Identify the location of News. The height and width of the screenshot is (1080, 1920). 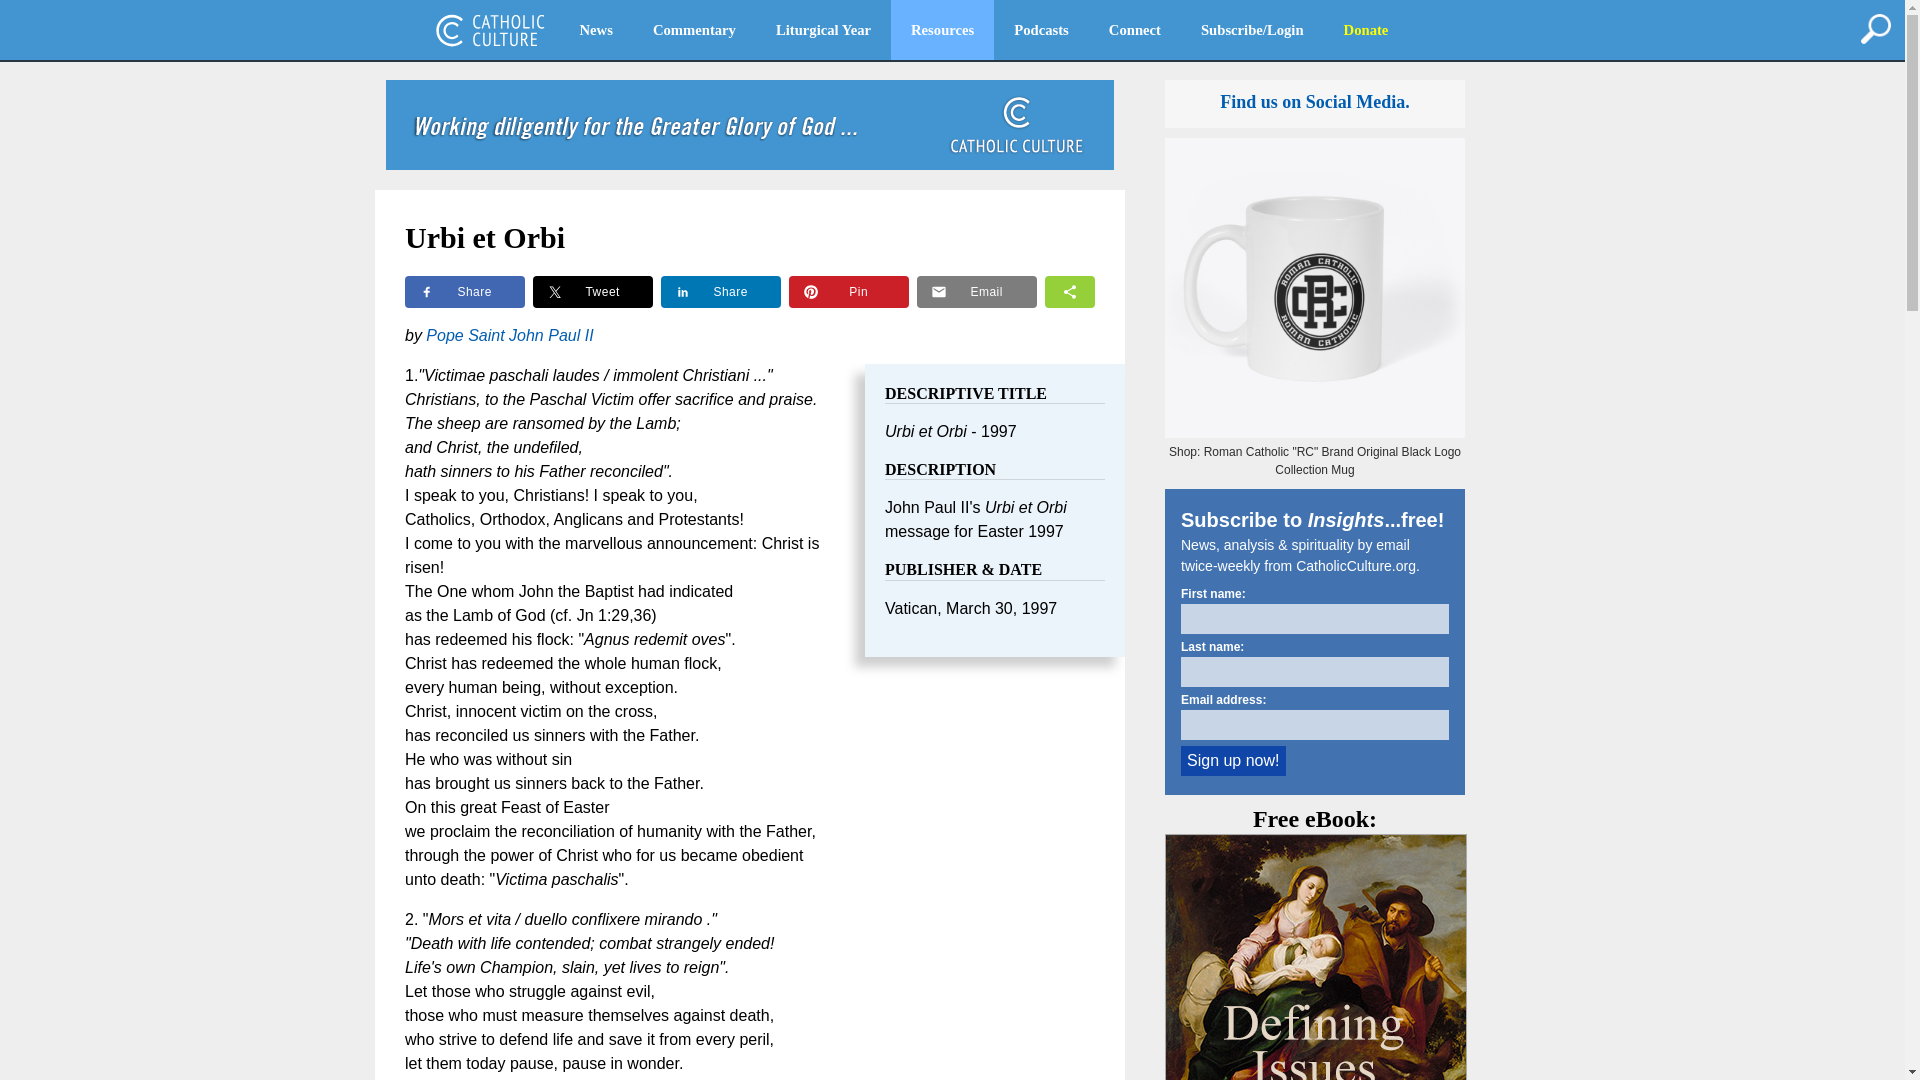
(596, 30).